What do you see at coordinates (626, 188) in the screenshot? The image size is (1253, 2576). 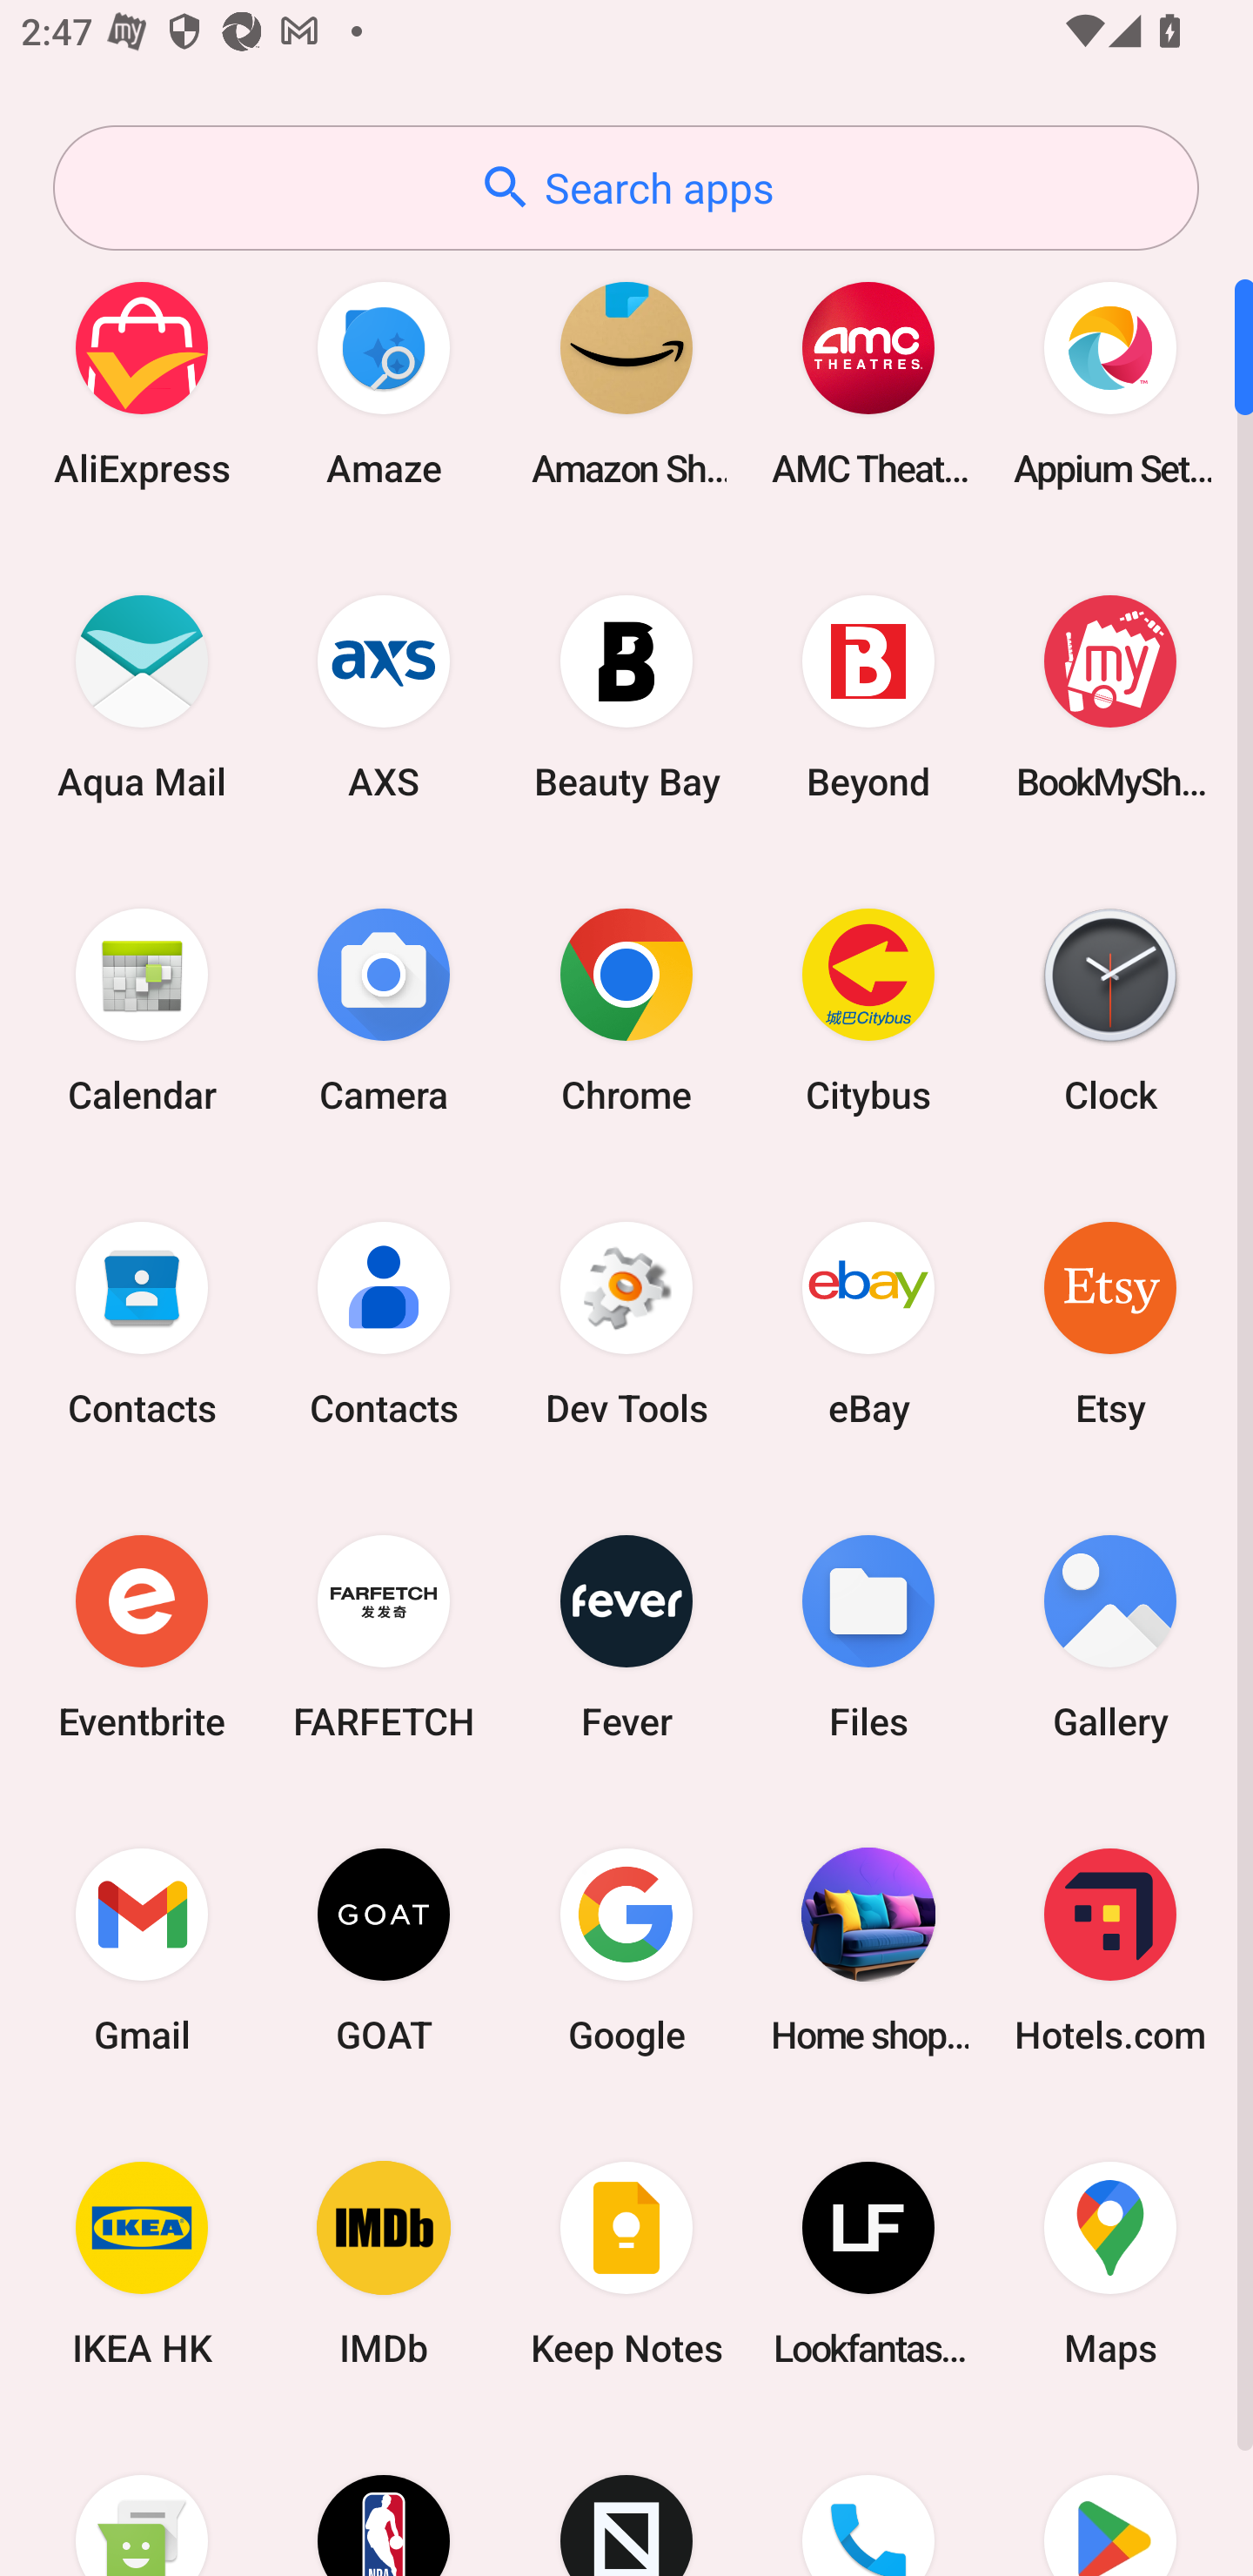 I see `  Search apps` at bounding box center [626, 188].